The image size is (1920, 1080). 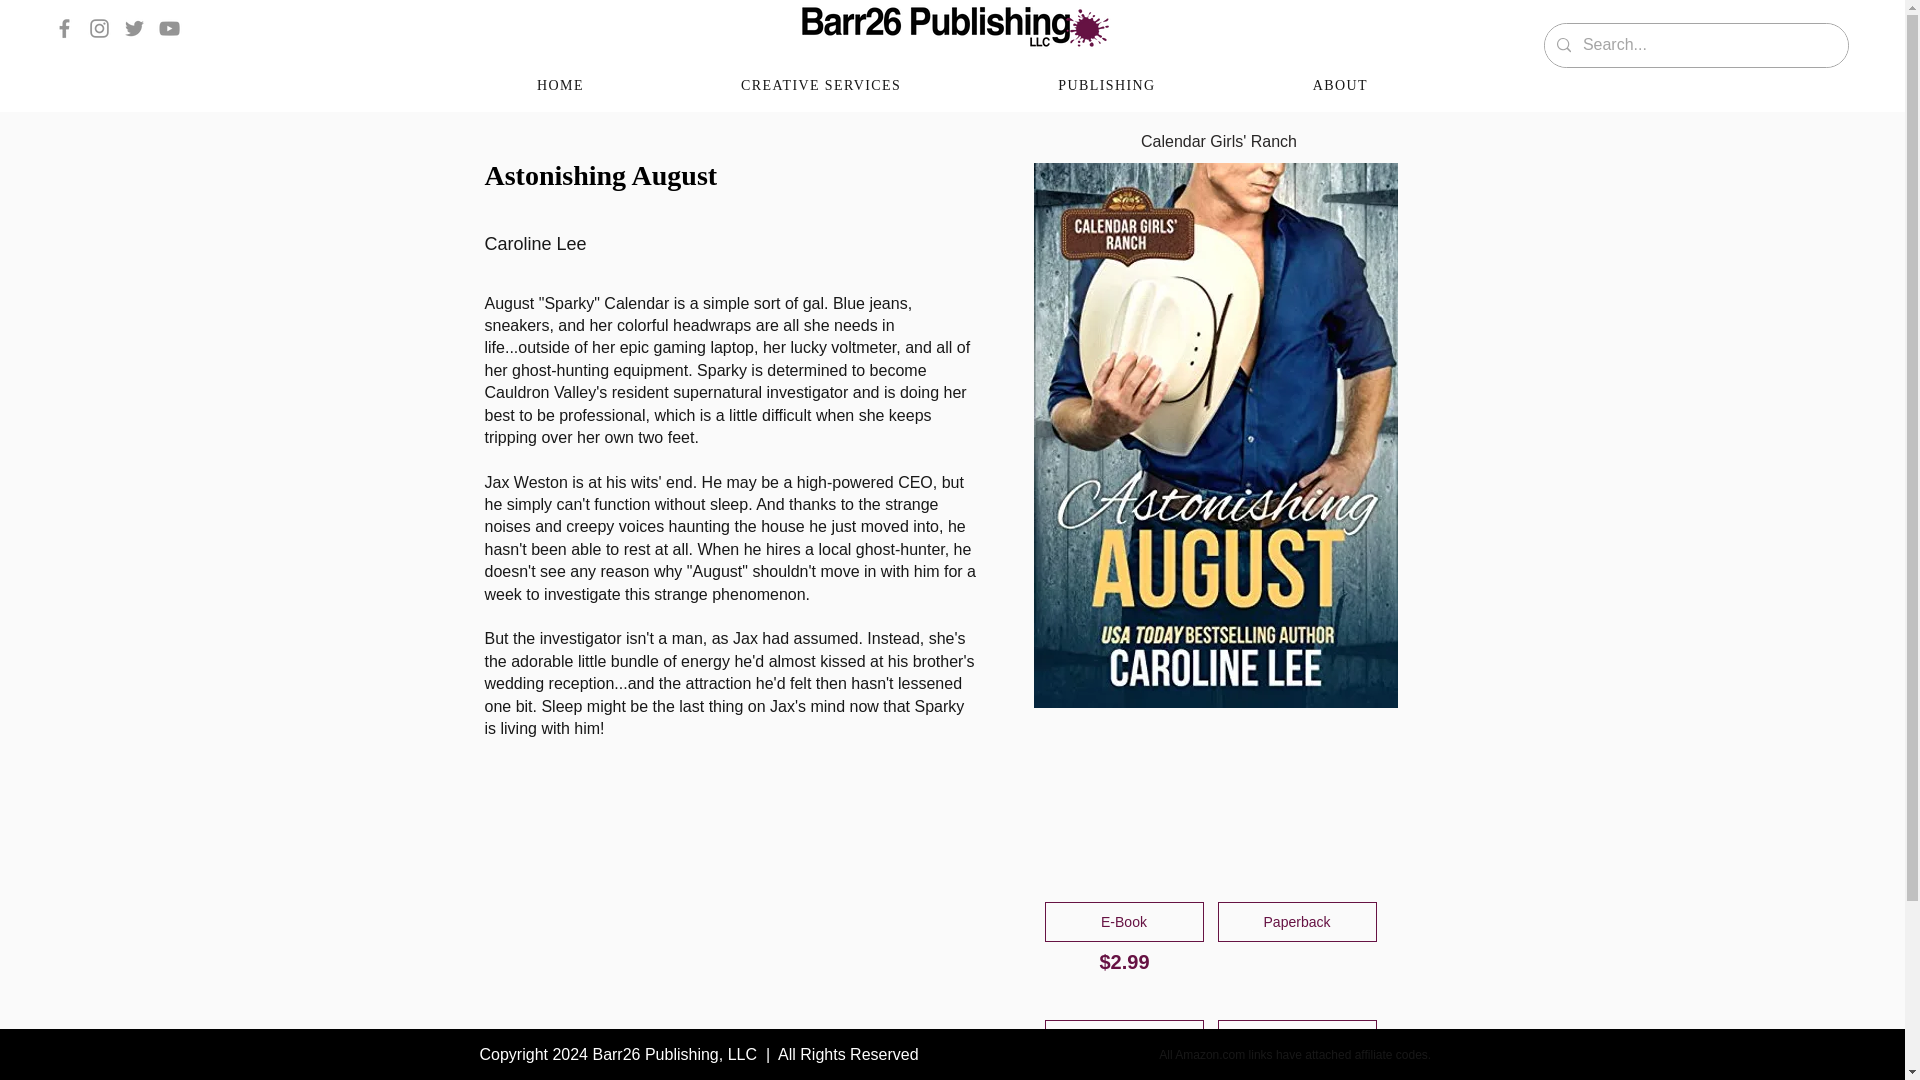 What do you see at coordinates (720, 244) in the screenshot?
I see `Caroline Lee` at bounding box center [720, 244].